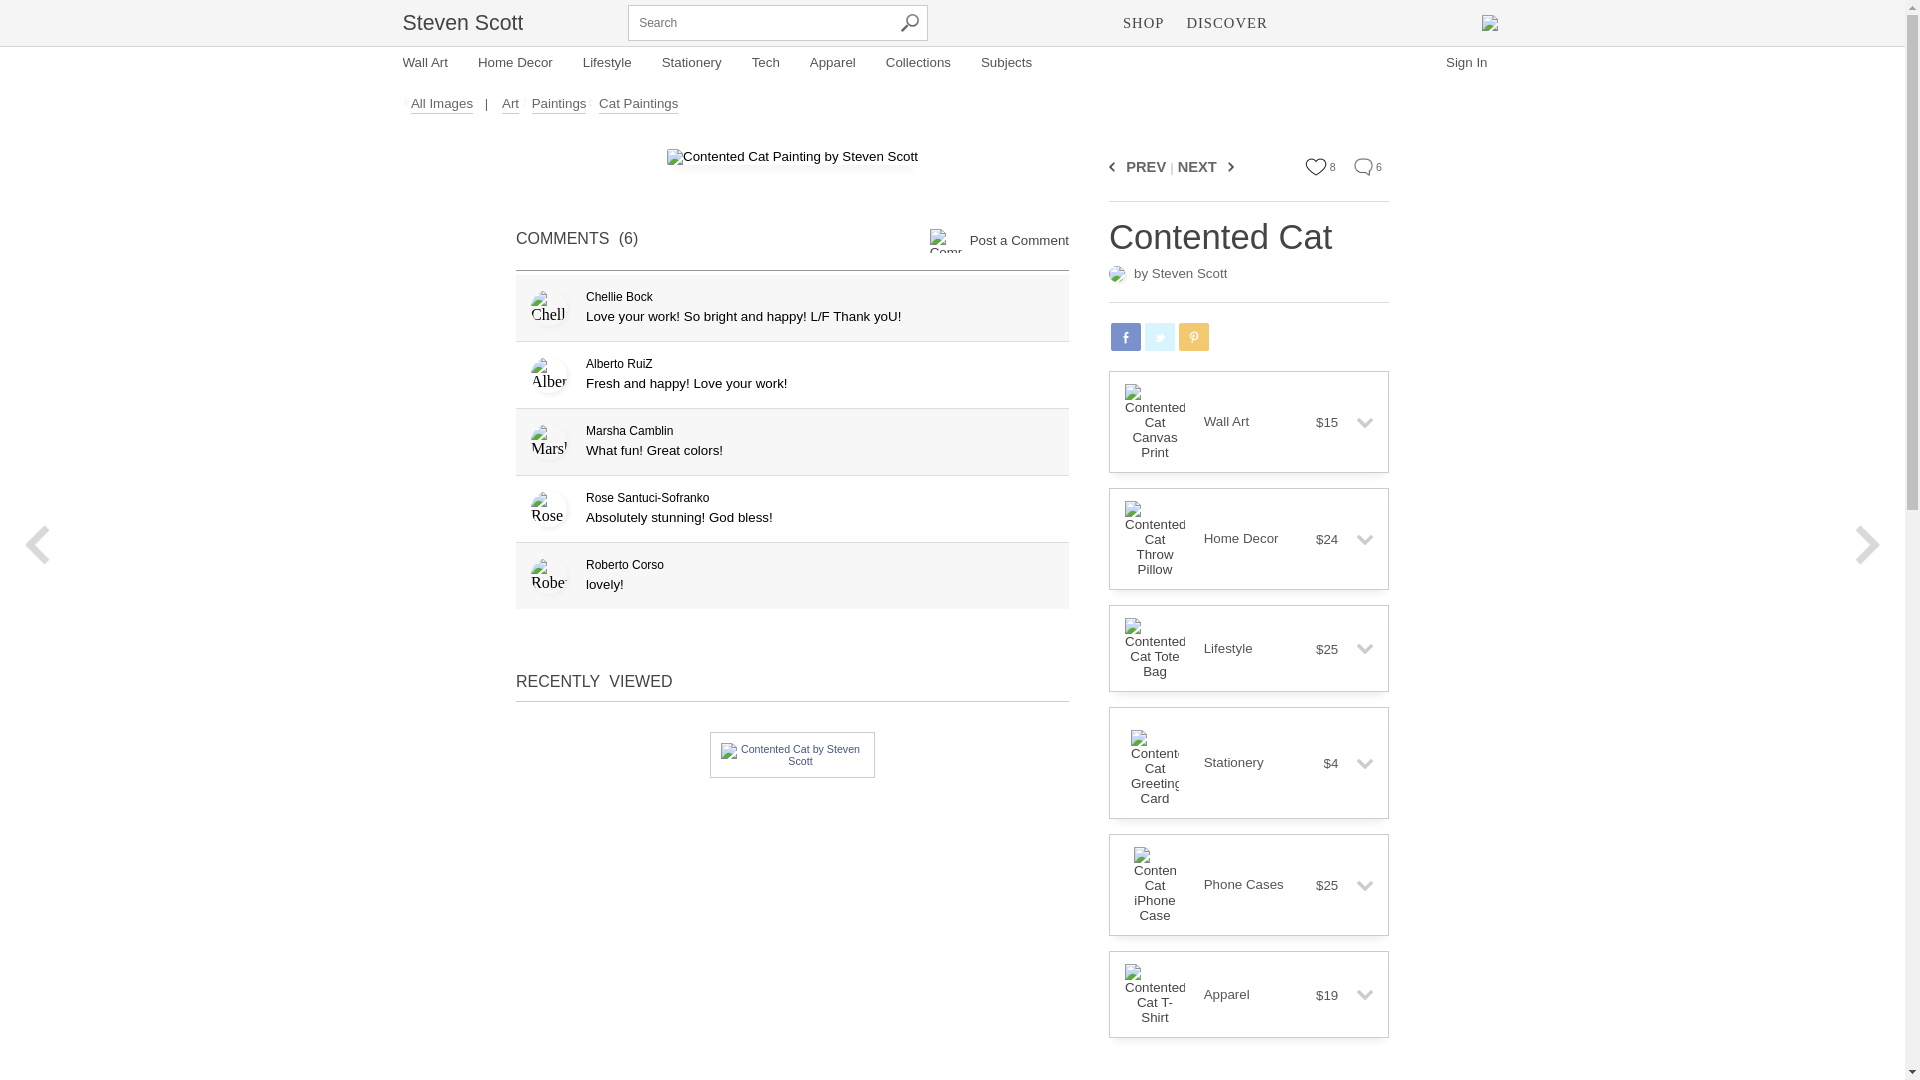  Describe the element at coordinates (910, 23) in the screenshot. I see `Search` at that location.